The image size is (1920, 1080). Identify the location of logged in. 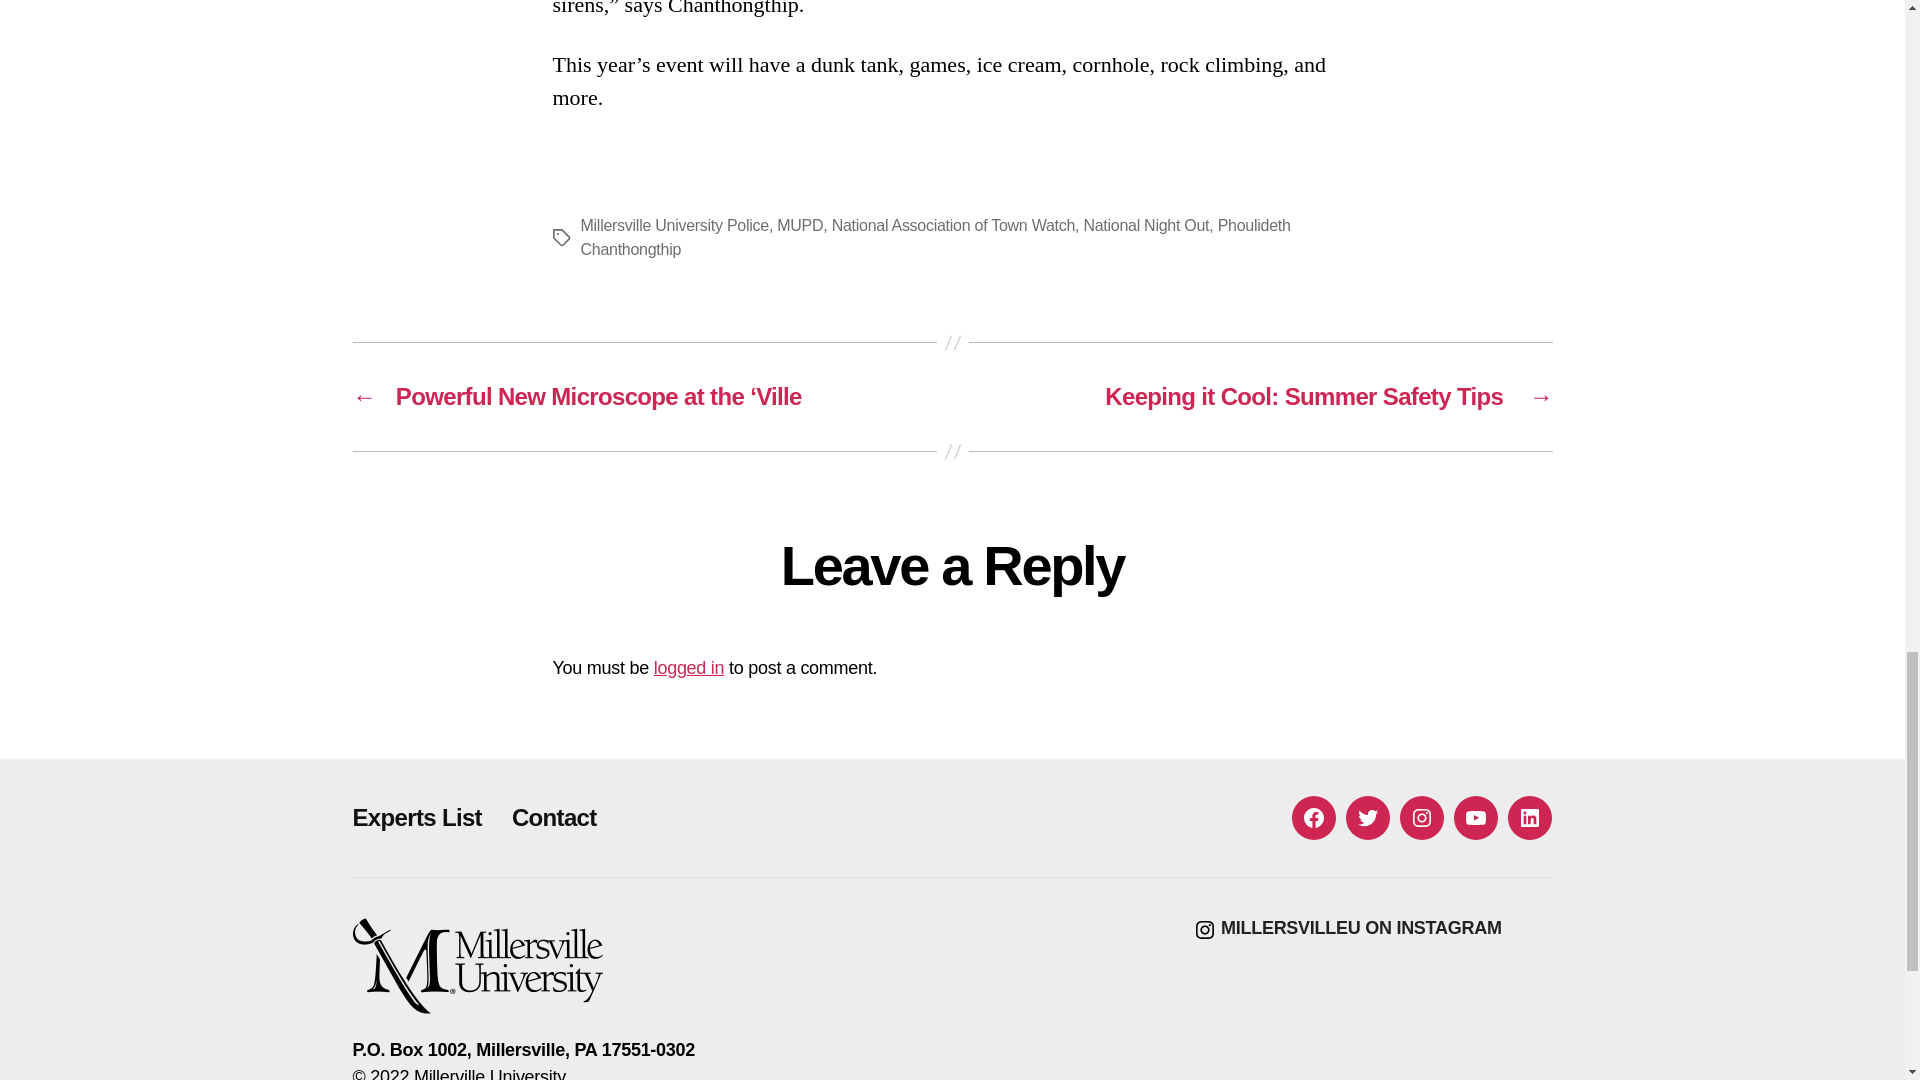
(690, 668).